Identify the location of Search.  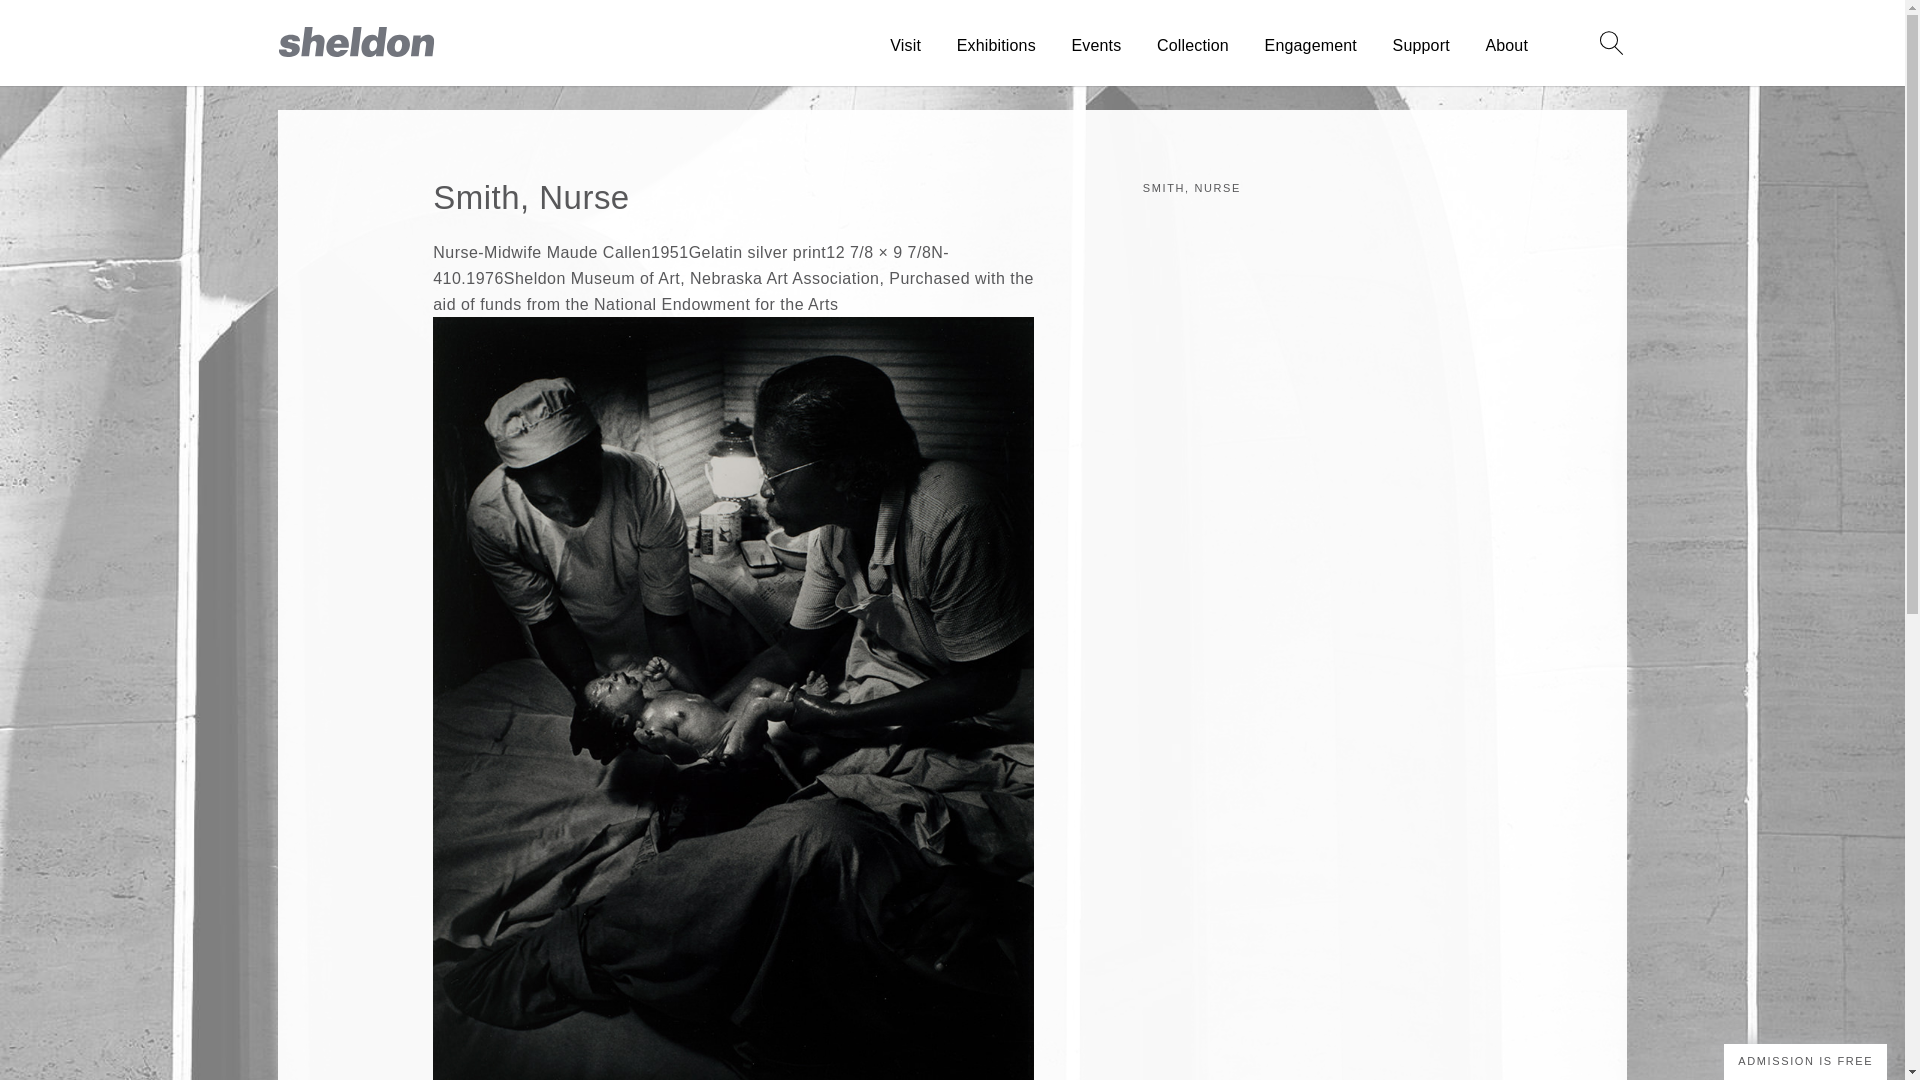
(1612, 44).